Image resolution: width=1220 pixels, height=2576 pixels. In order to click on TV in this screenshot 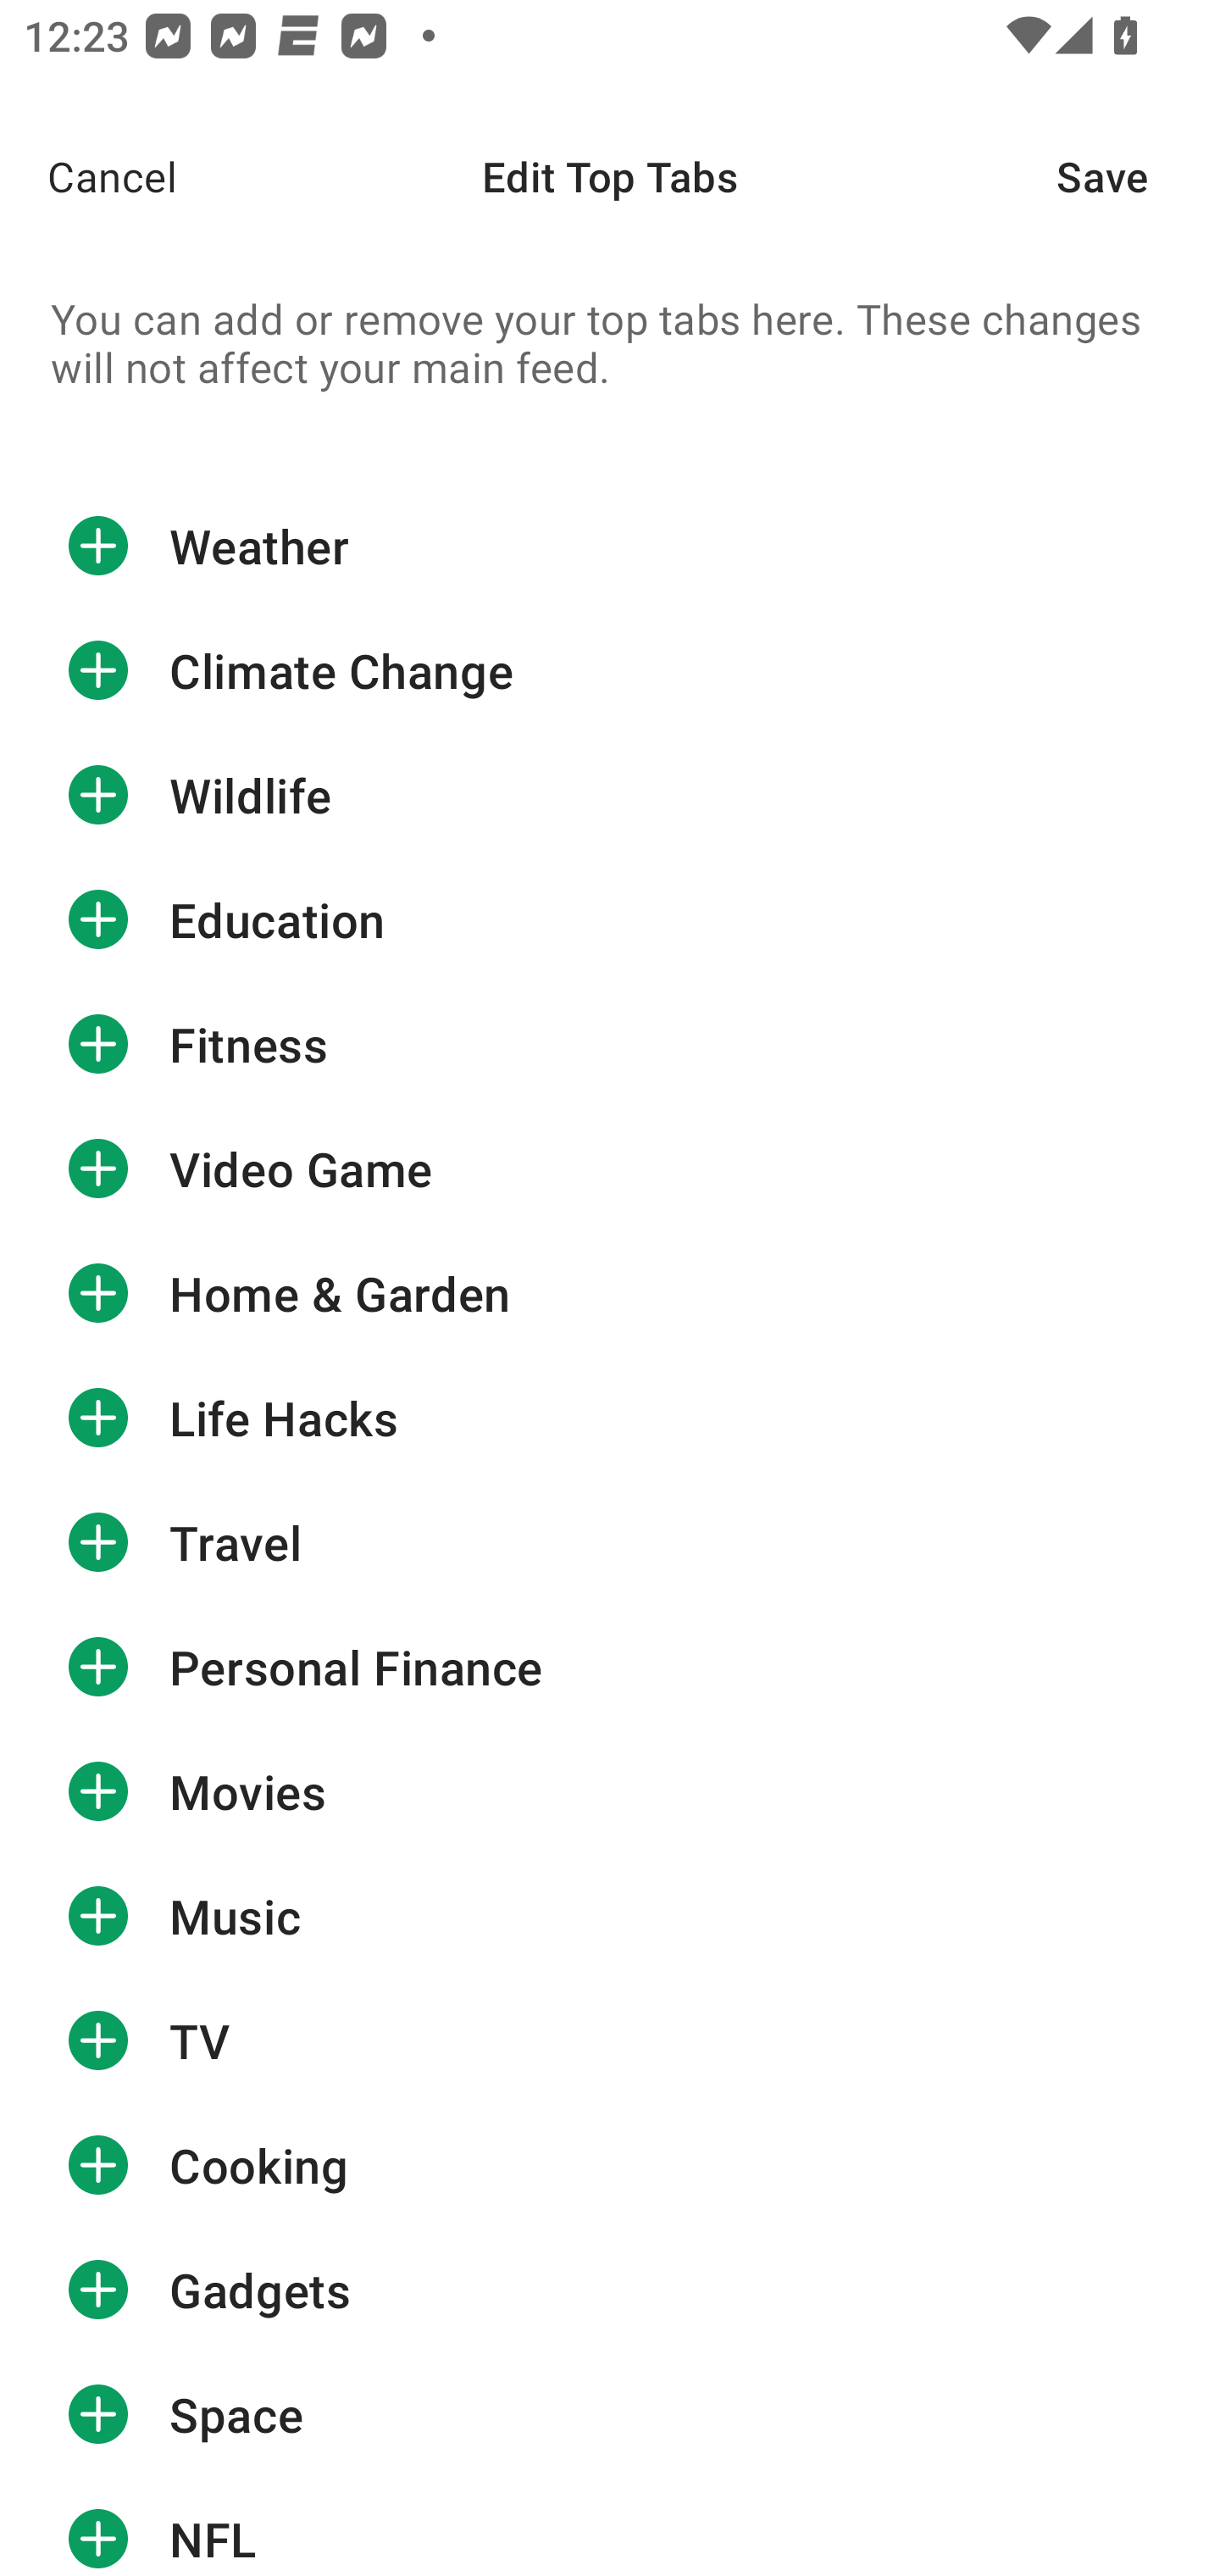, I will do `click(610, 2040)`.